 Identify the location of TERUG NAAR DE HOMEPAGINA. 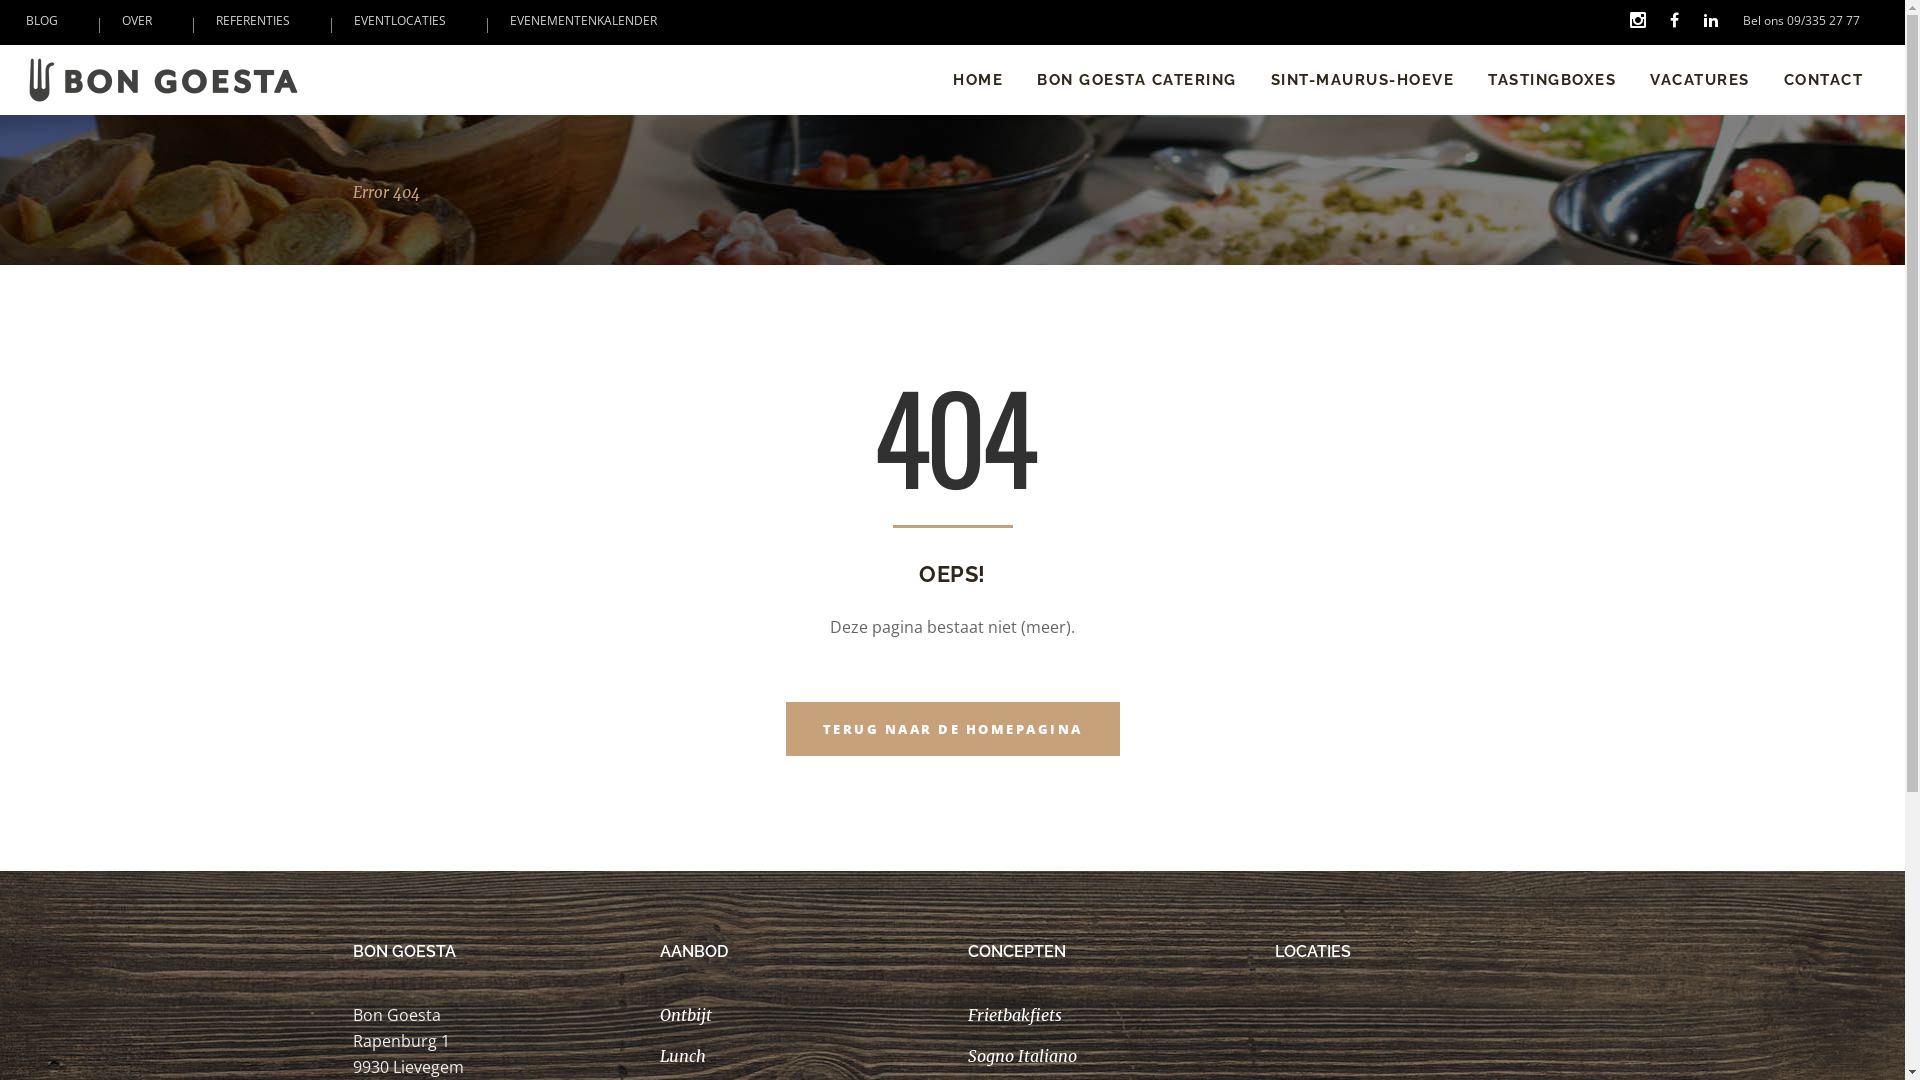
(953, 729).